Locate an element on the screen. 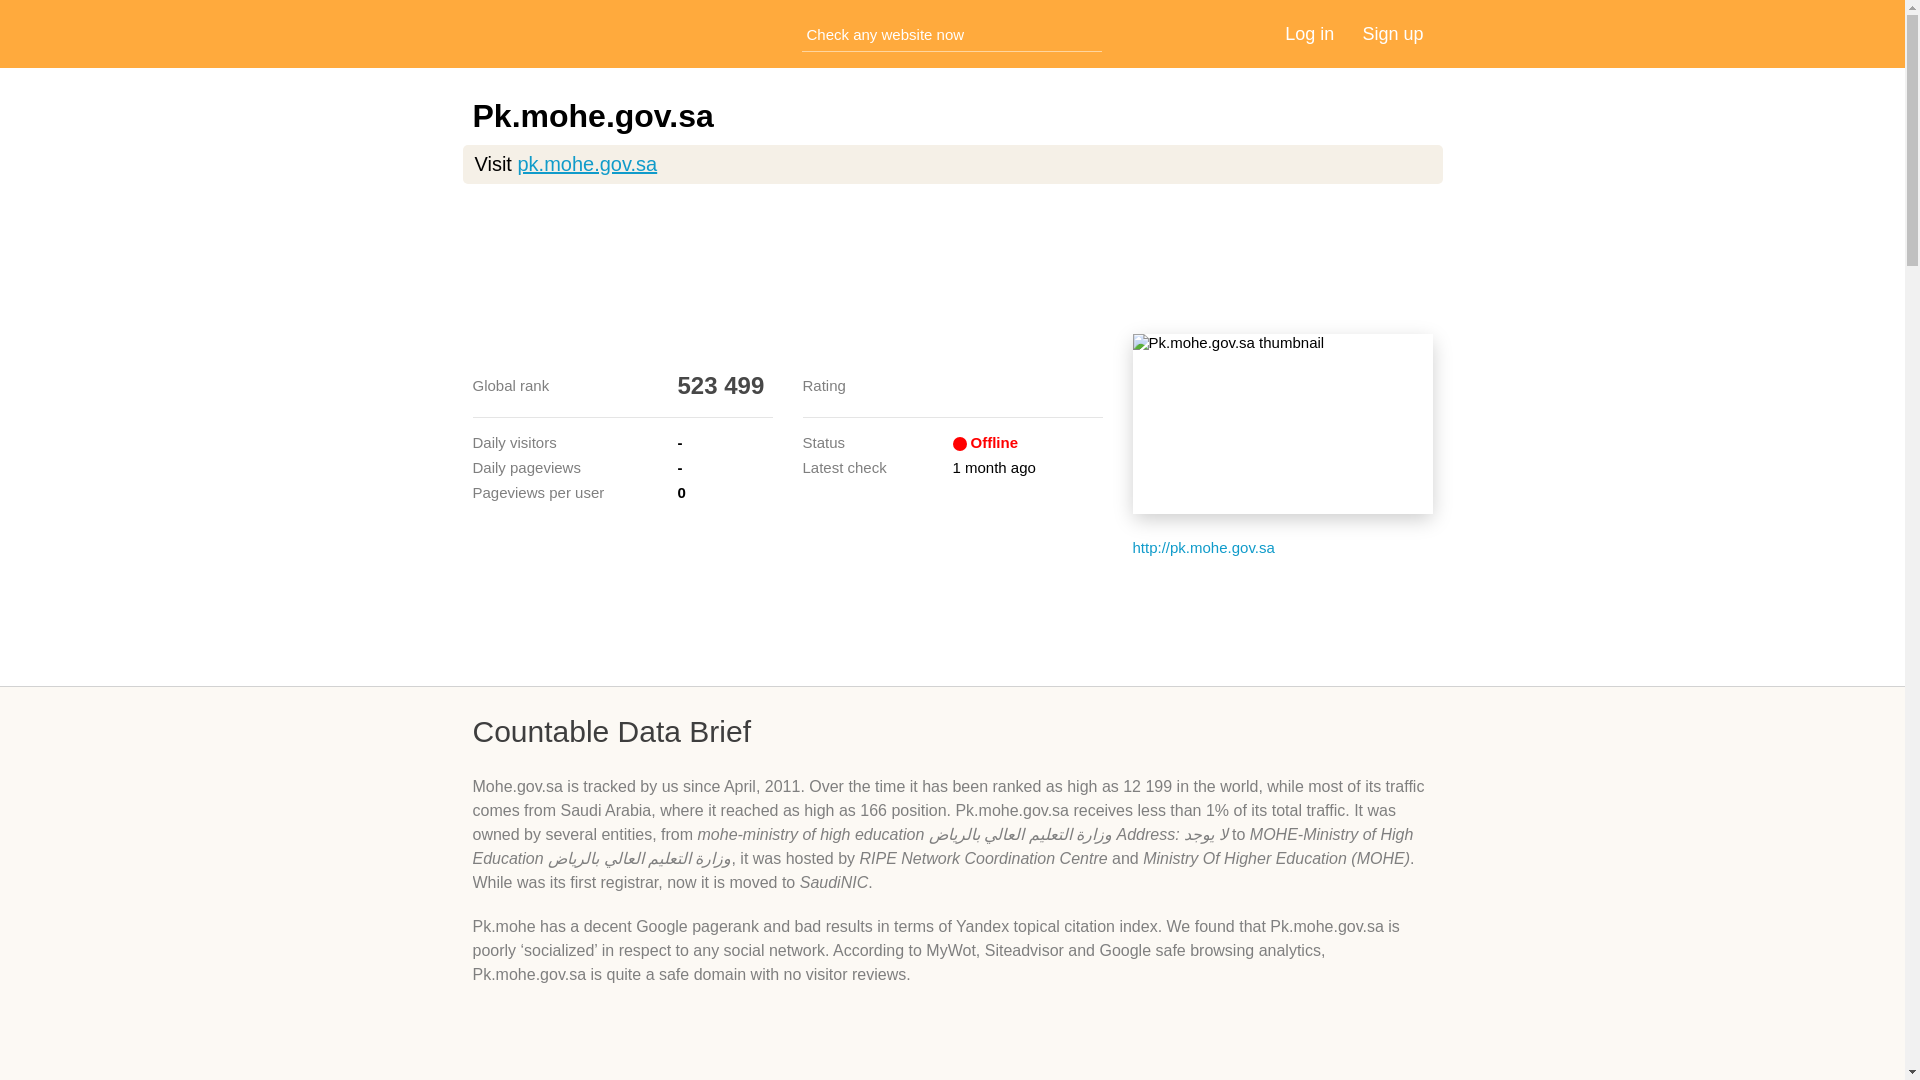  Pk.mohe.gov.sa thumbnail is located at coordinates (1282, 424).